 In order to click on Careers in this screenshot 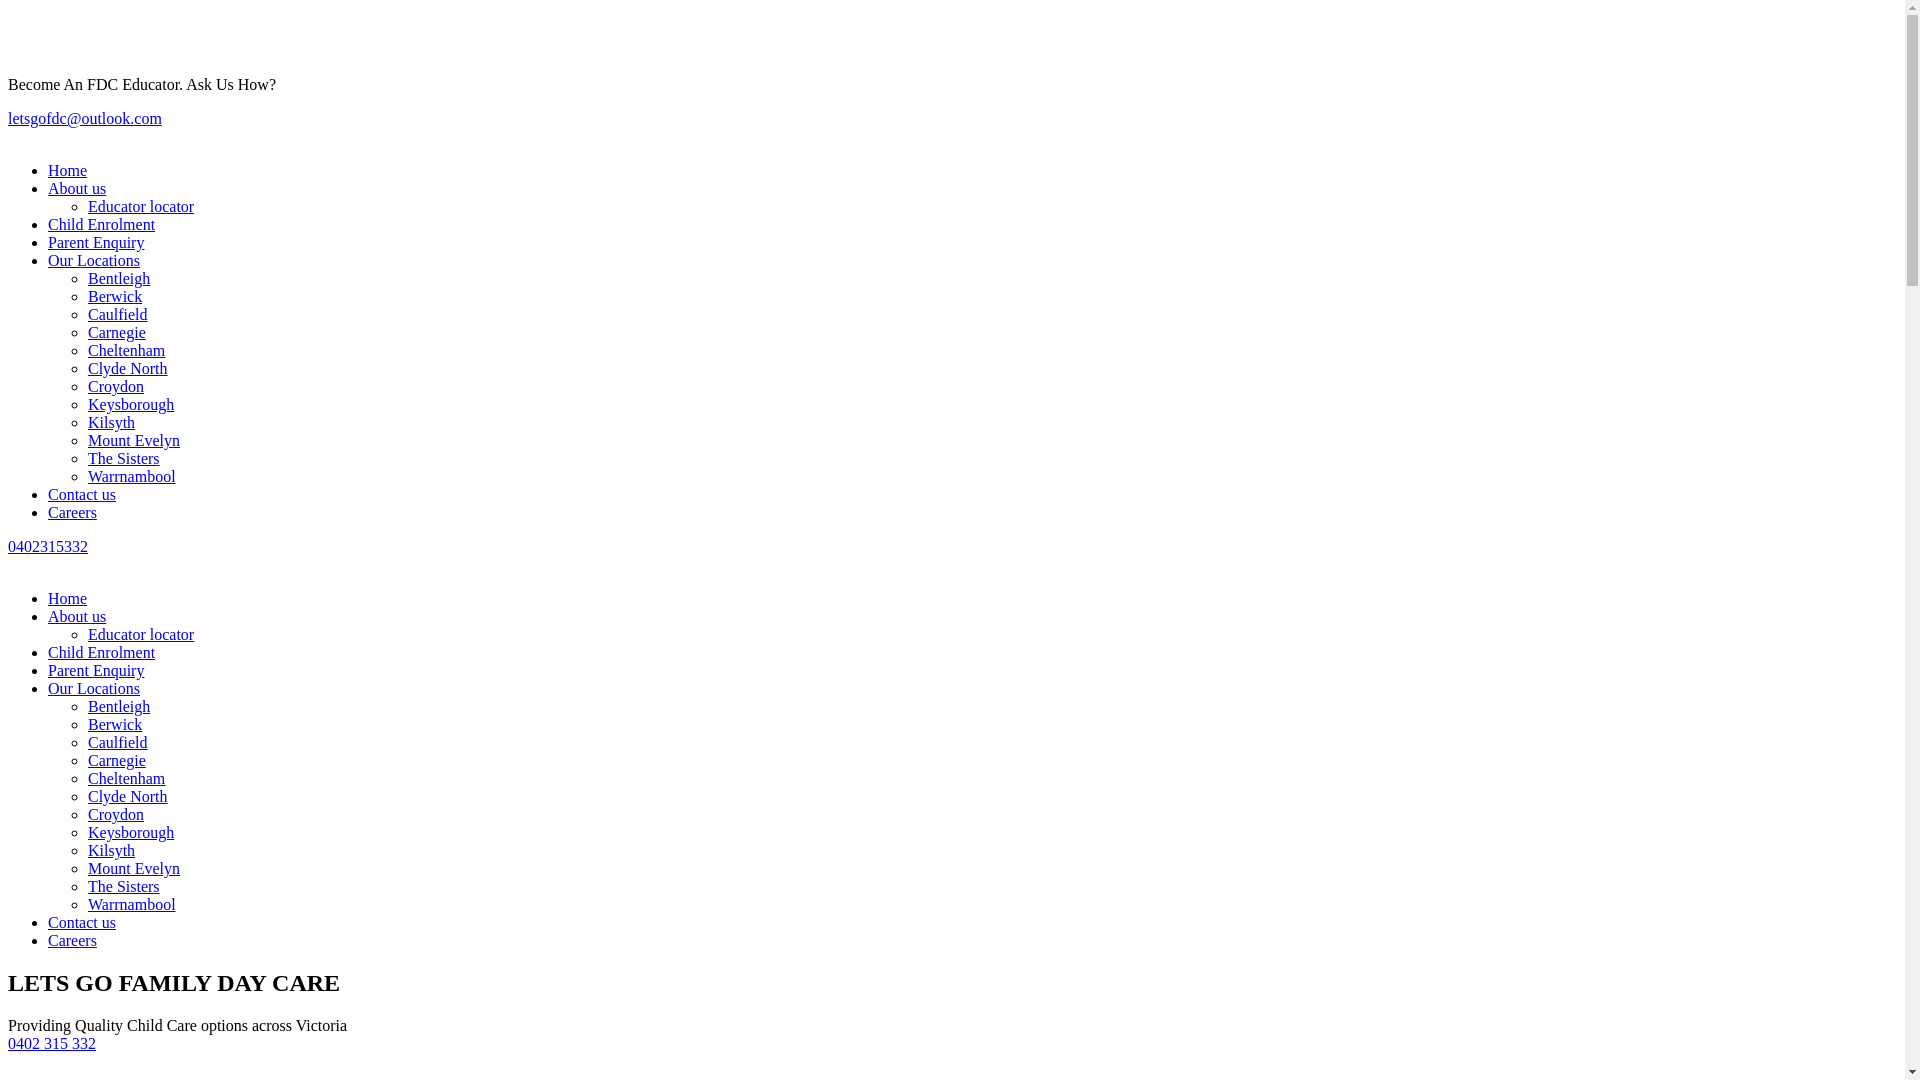, I will do `click(72, 512)`.